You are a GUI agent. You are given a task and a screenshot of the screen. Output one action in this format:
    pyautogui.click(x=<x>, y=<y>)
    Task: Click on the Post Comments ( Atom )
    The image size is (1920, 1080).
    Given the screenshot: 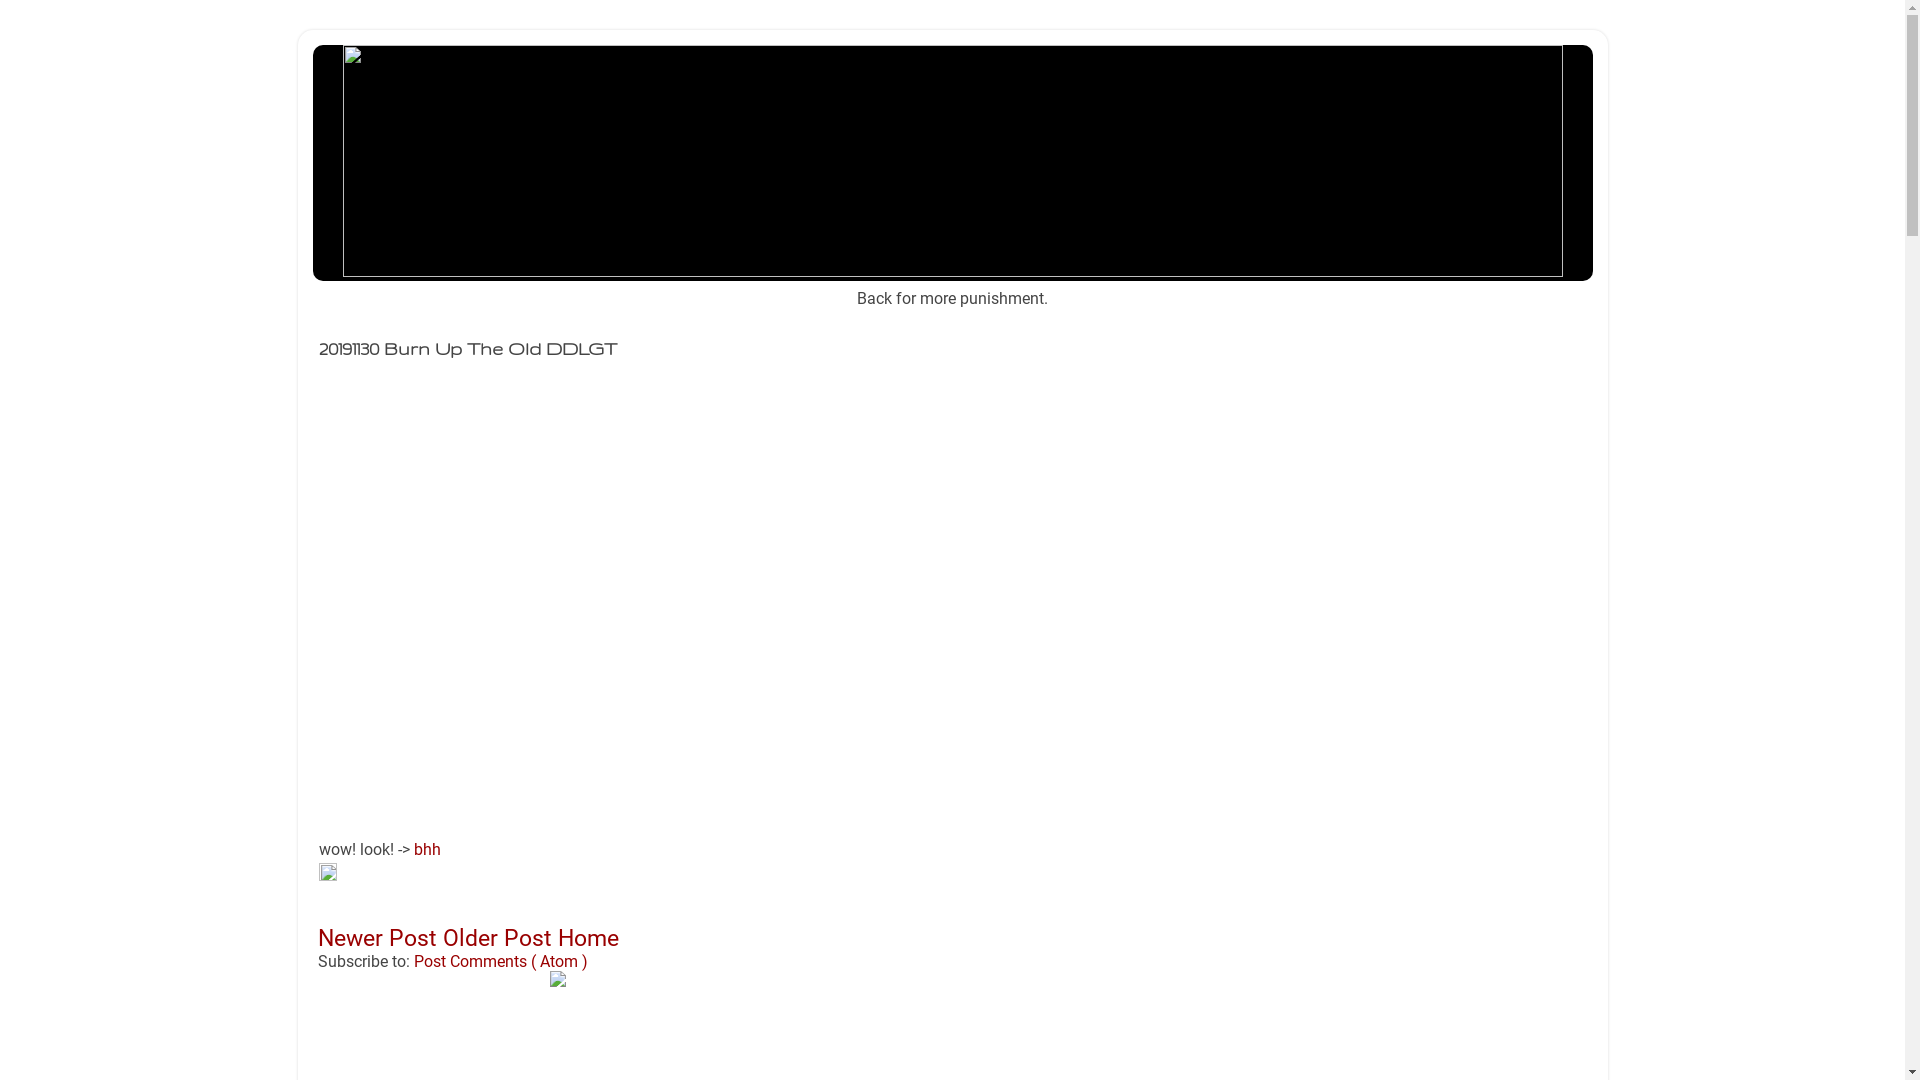 What is the action you would take?
    pyautogui.click(x=501, y=962)
    